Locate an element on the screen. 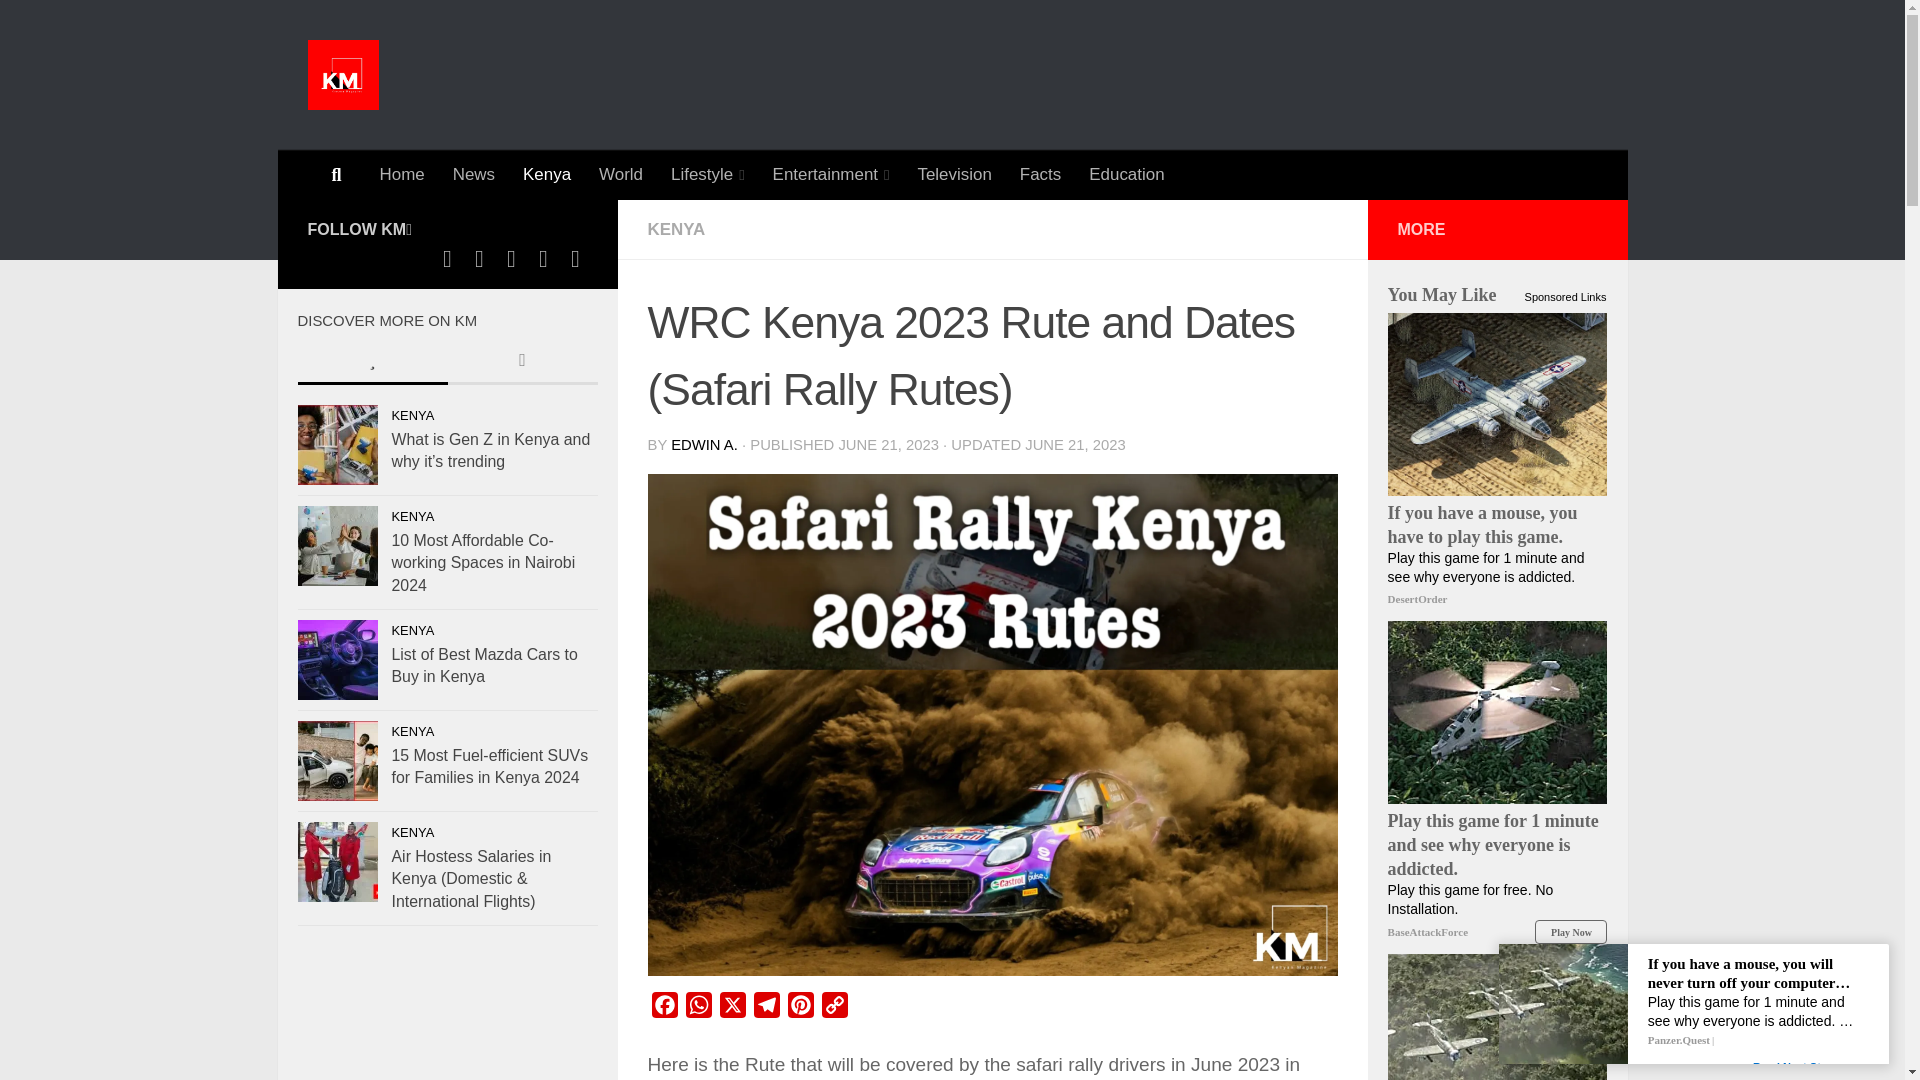 Image resolution: width=1920 pixels, height=1080 pixels. World is located at coordinates (620, 174).